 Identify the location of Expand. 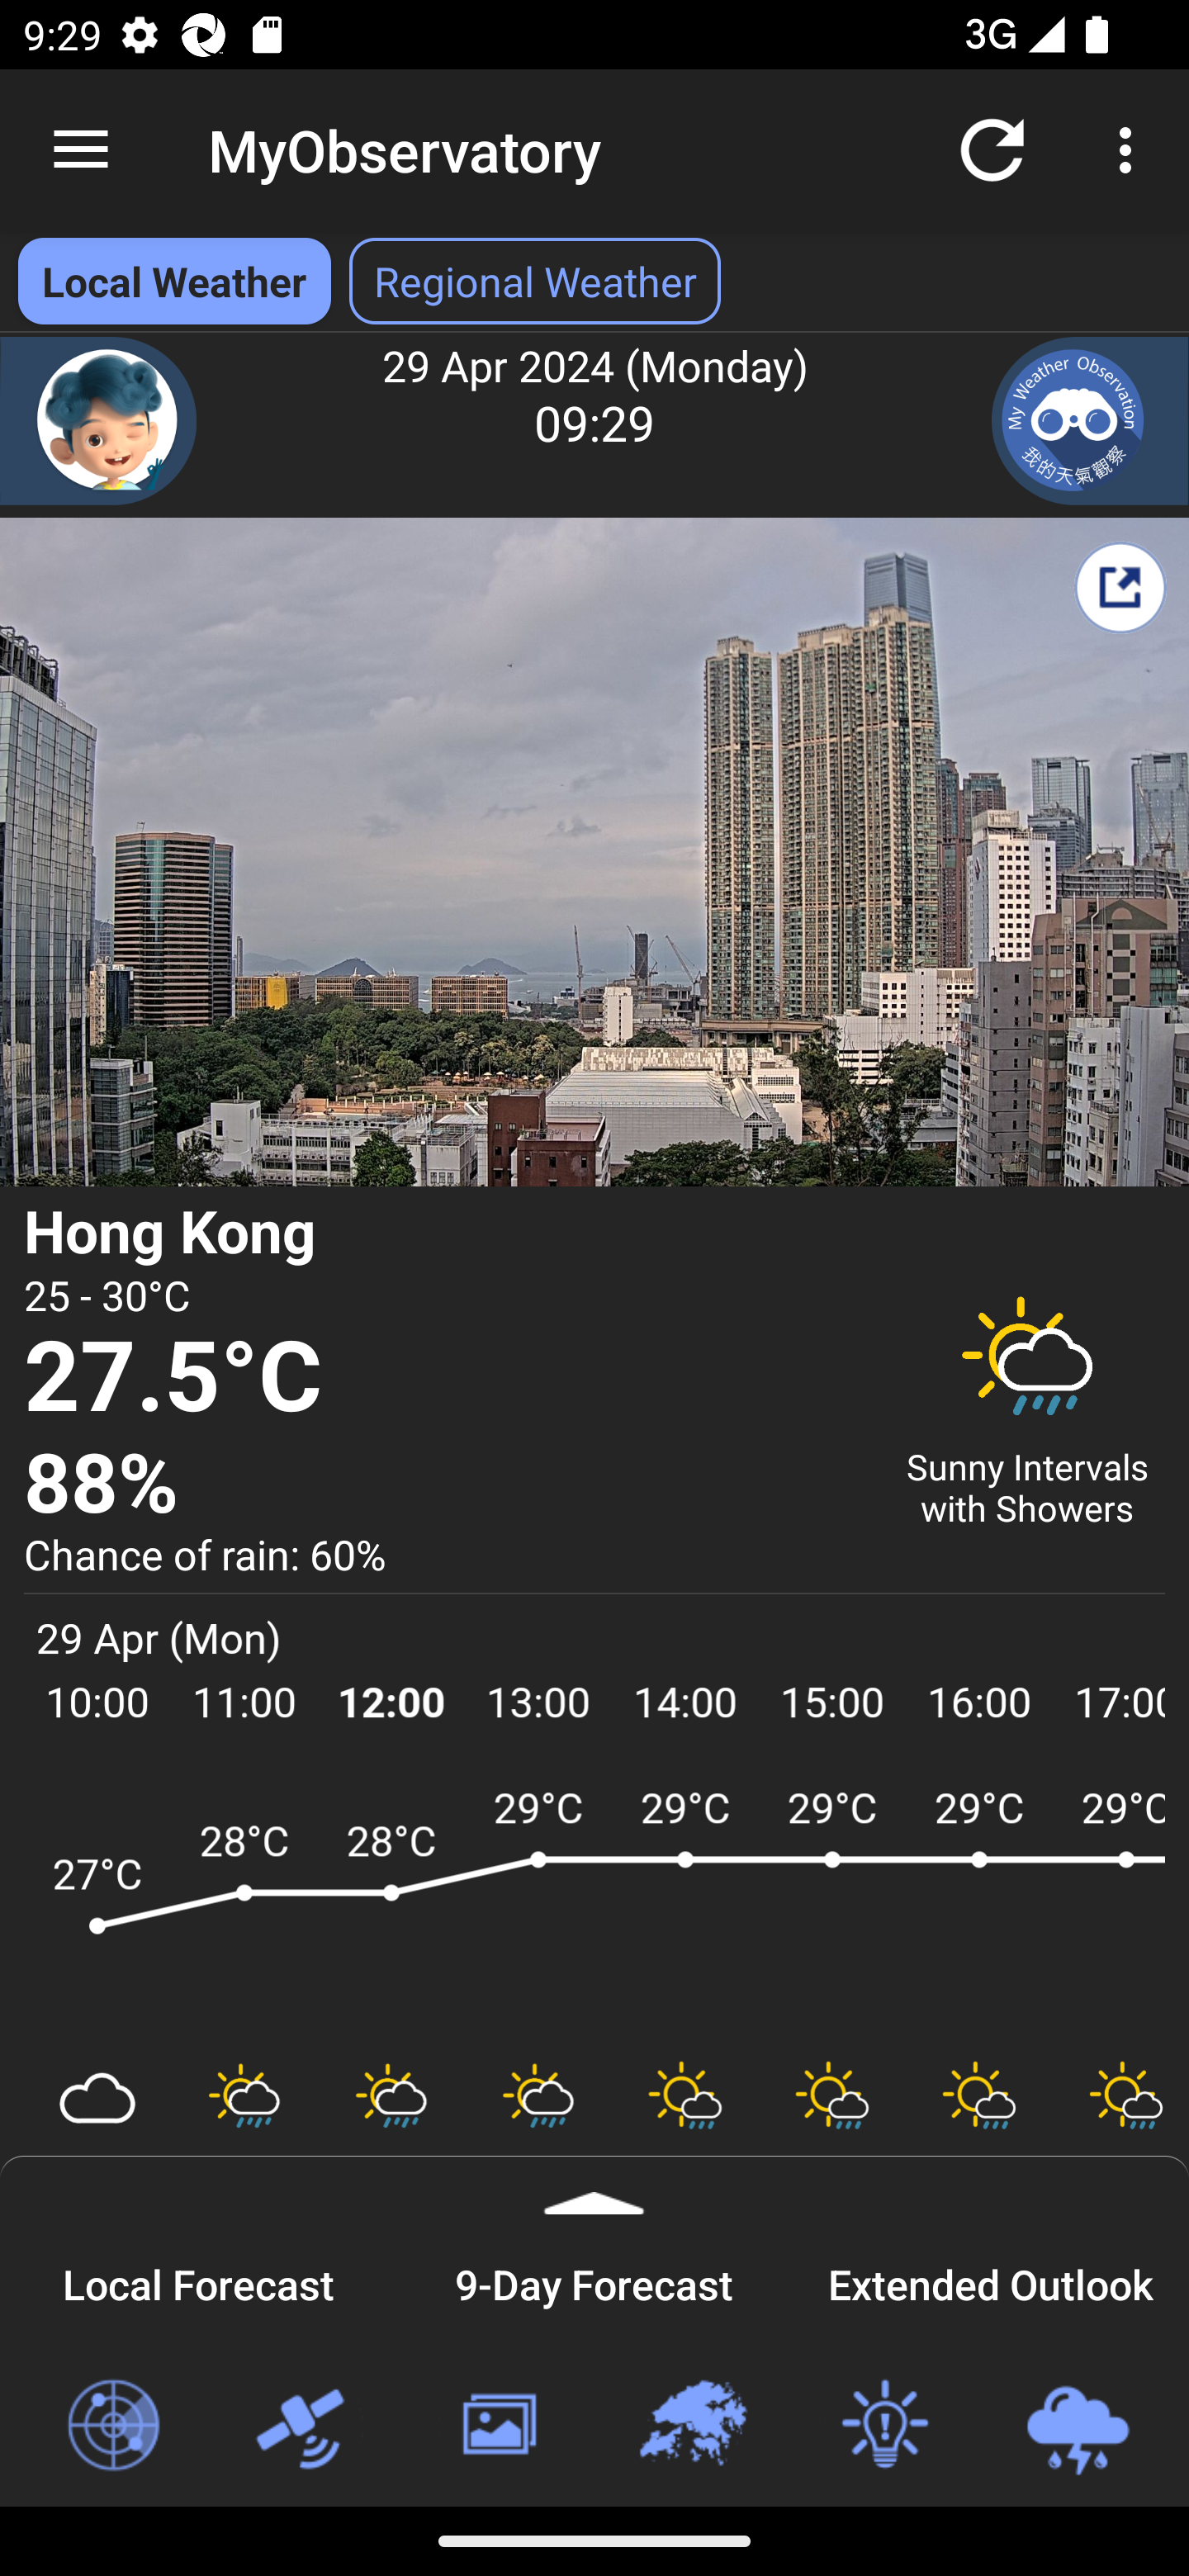
(594, 2185).